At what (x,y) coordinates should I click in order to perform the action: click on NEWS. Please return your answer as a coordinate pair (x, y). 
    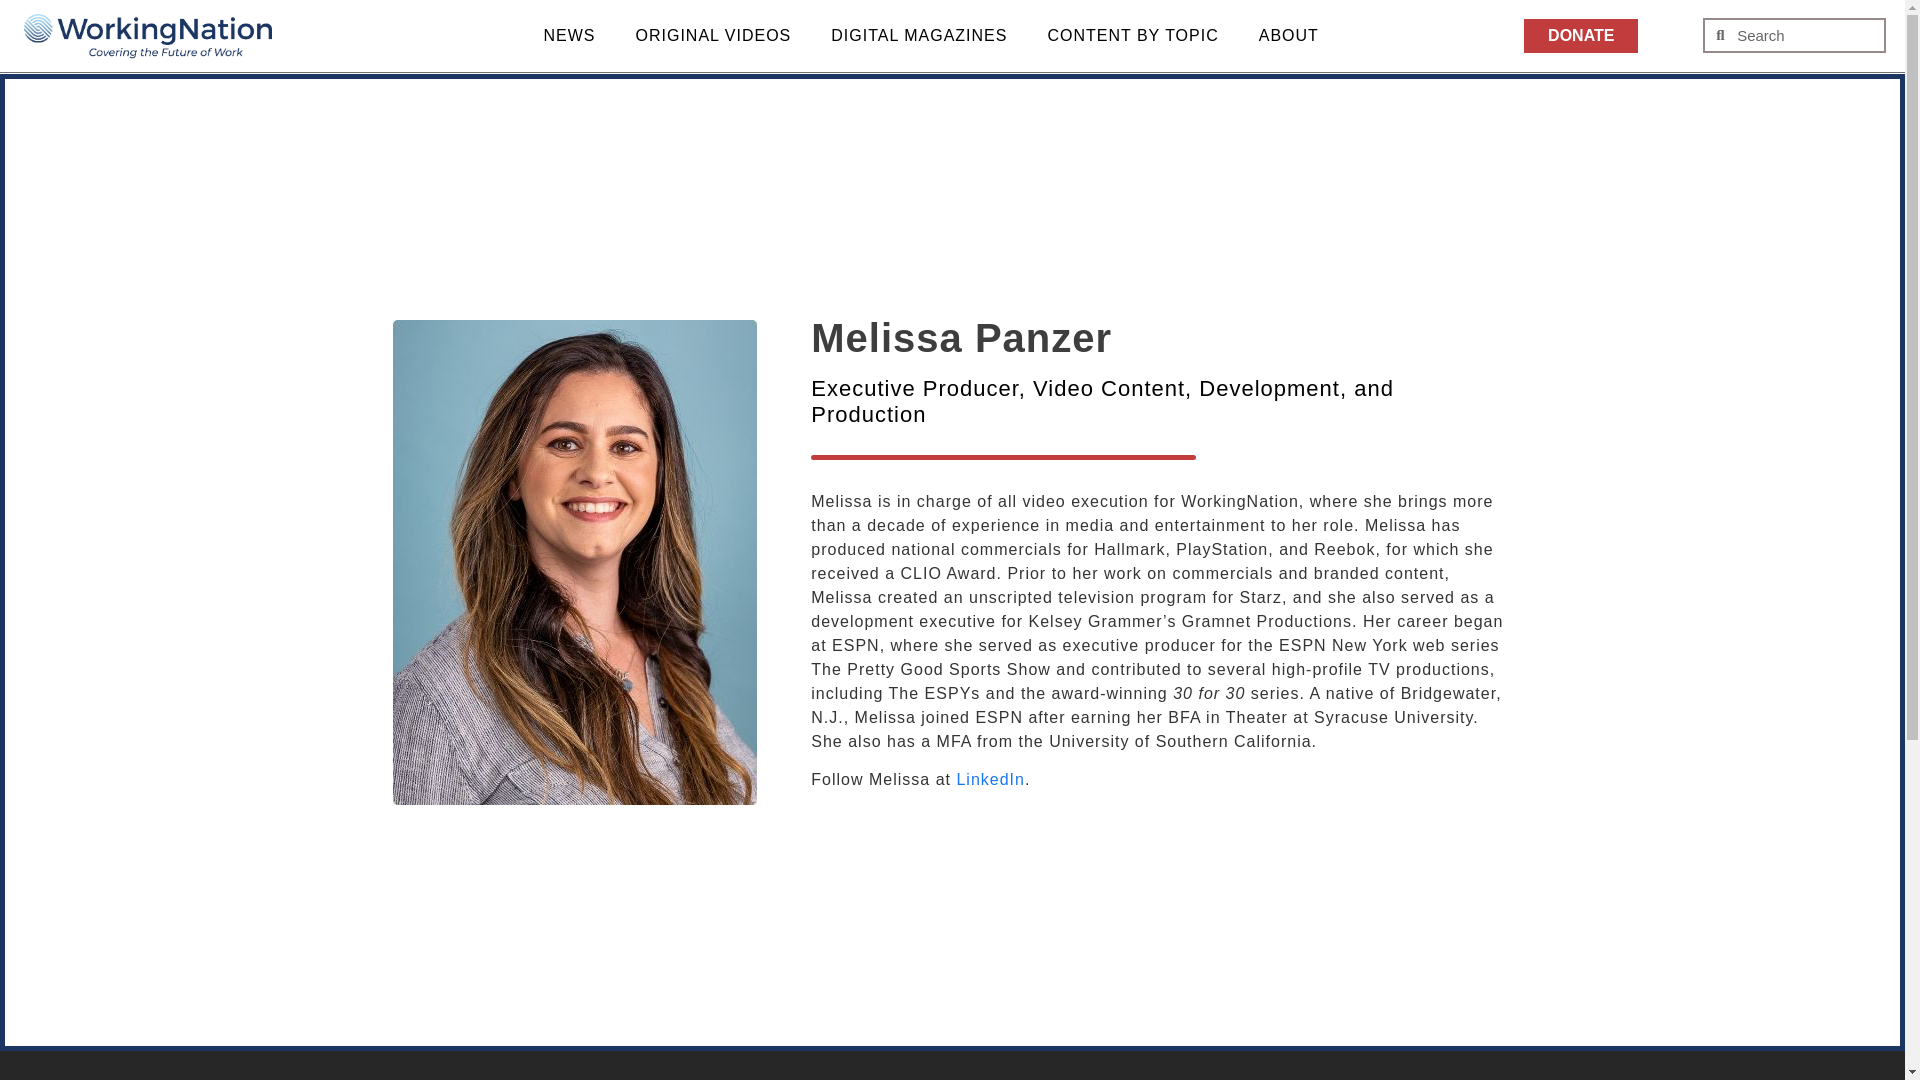
    Looking at the image, I should click on (570, 36).